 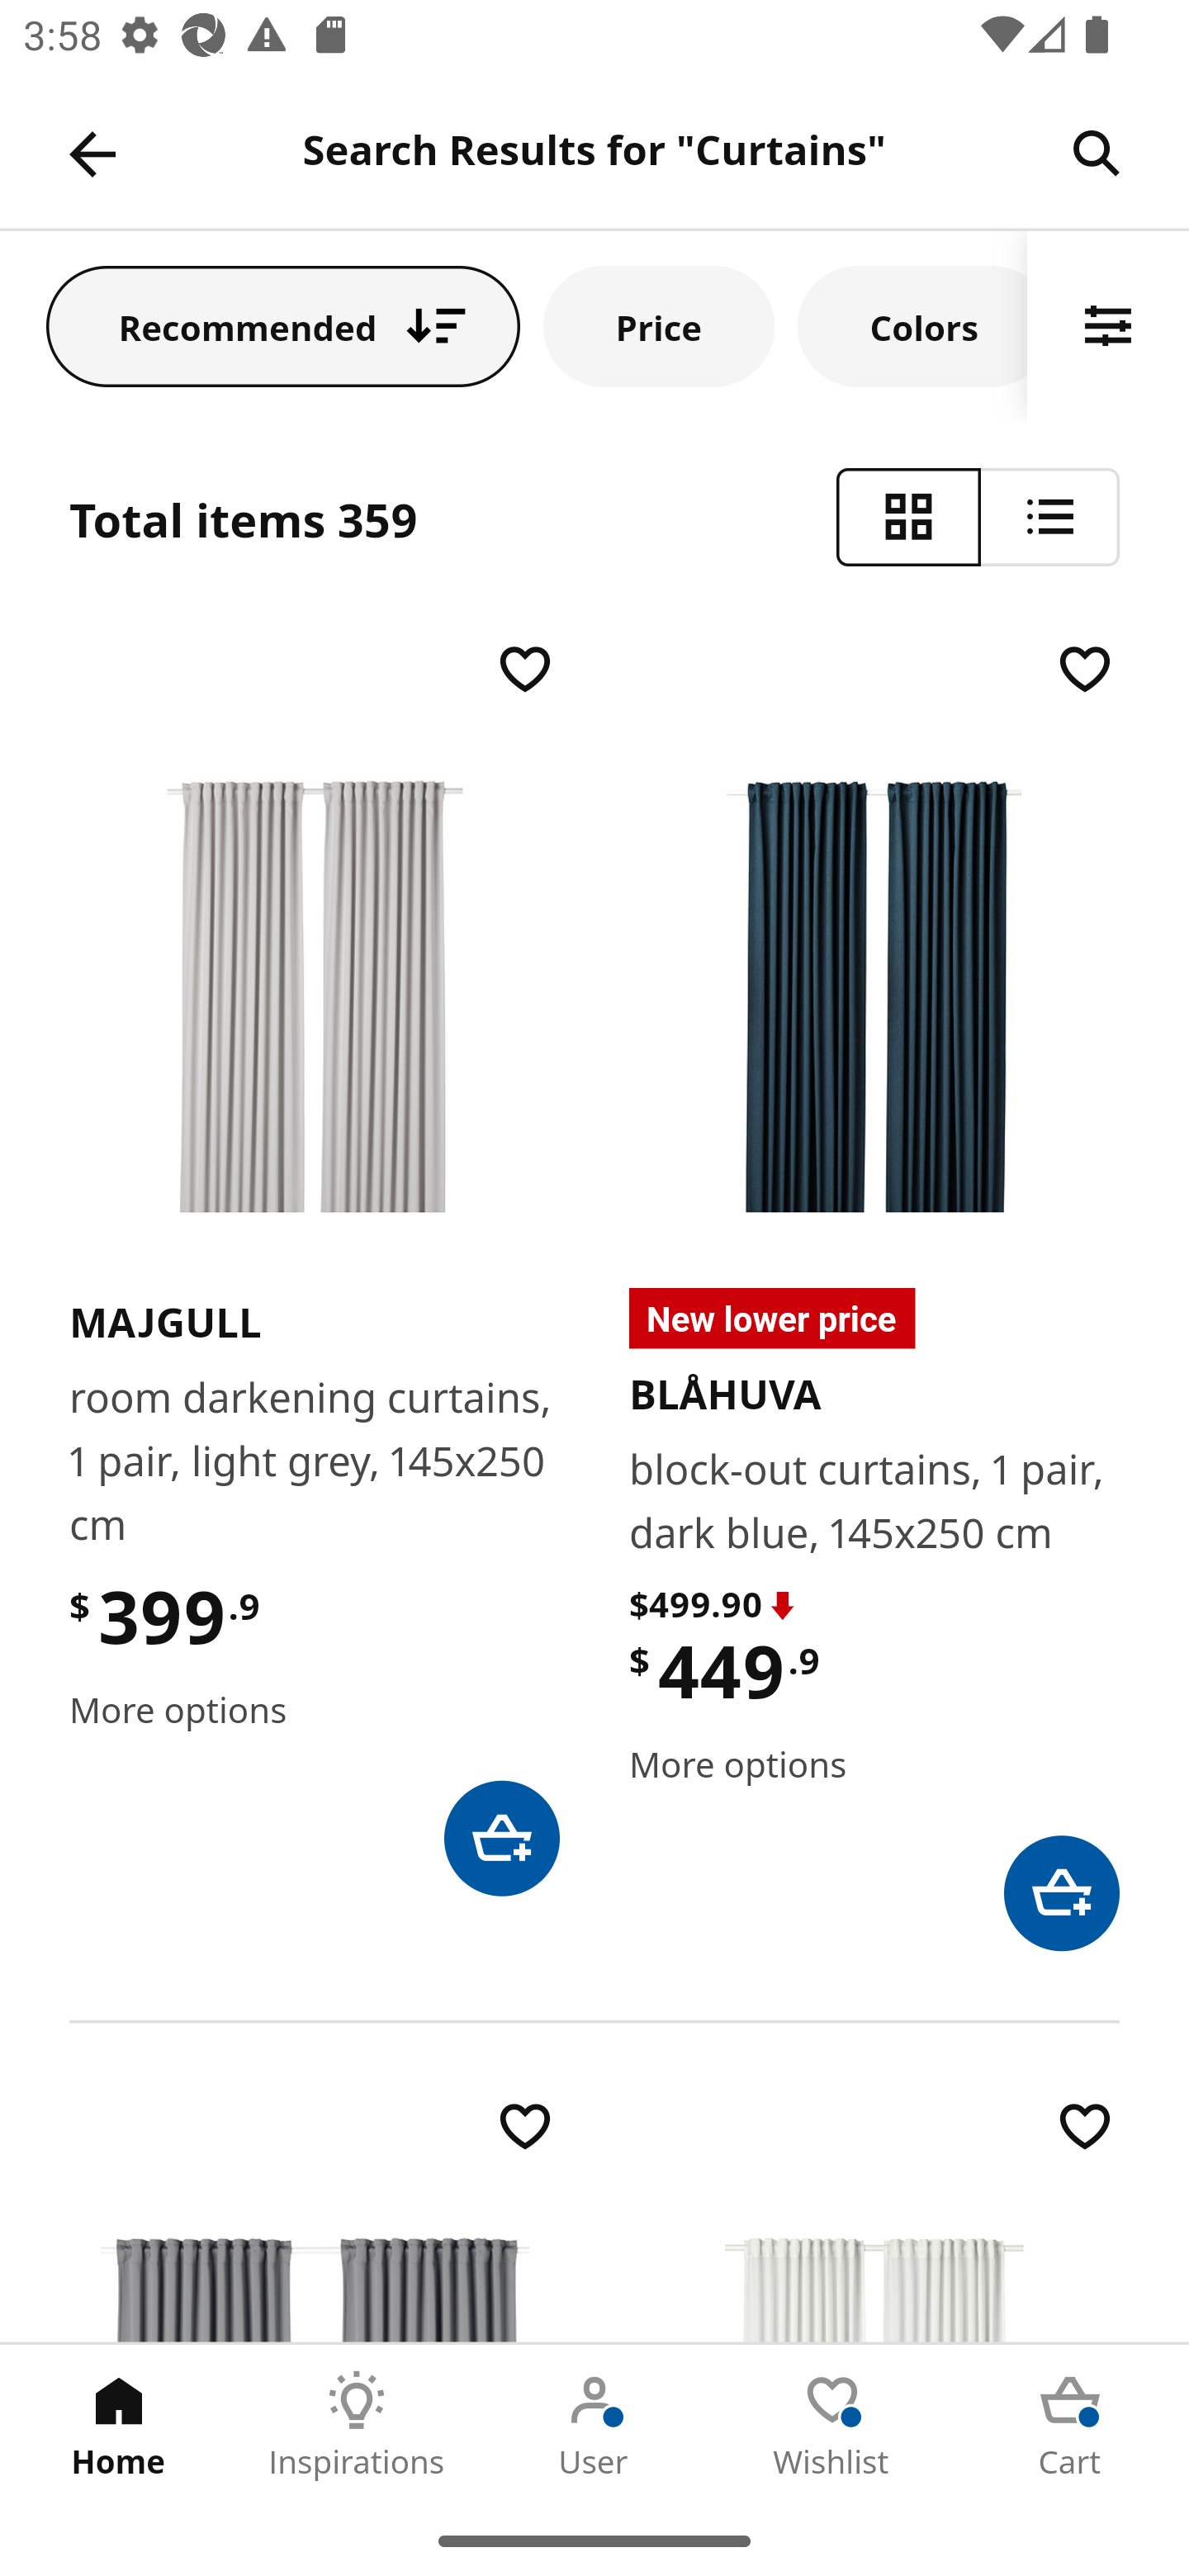 What do you see at coordinates (594, 2425) in the screenshot?
I see `User
Tab 3 of 5` at bounding box center [594, 2425].